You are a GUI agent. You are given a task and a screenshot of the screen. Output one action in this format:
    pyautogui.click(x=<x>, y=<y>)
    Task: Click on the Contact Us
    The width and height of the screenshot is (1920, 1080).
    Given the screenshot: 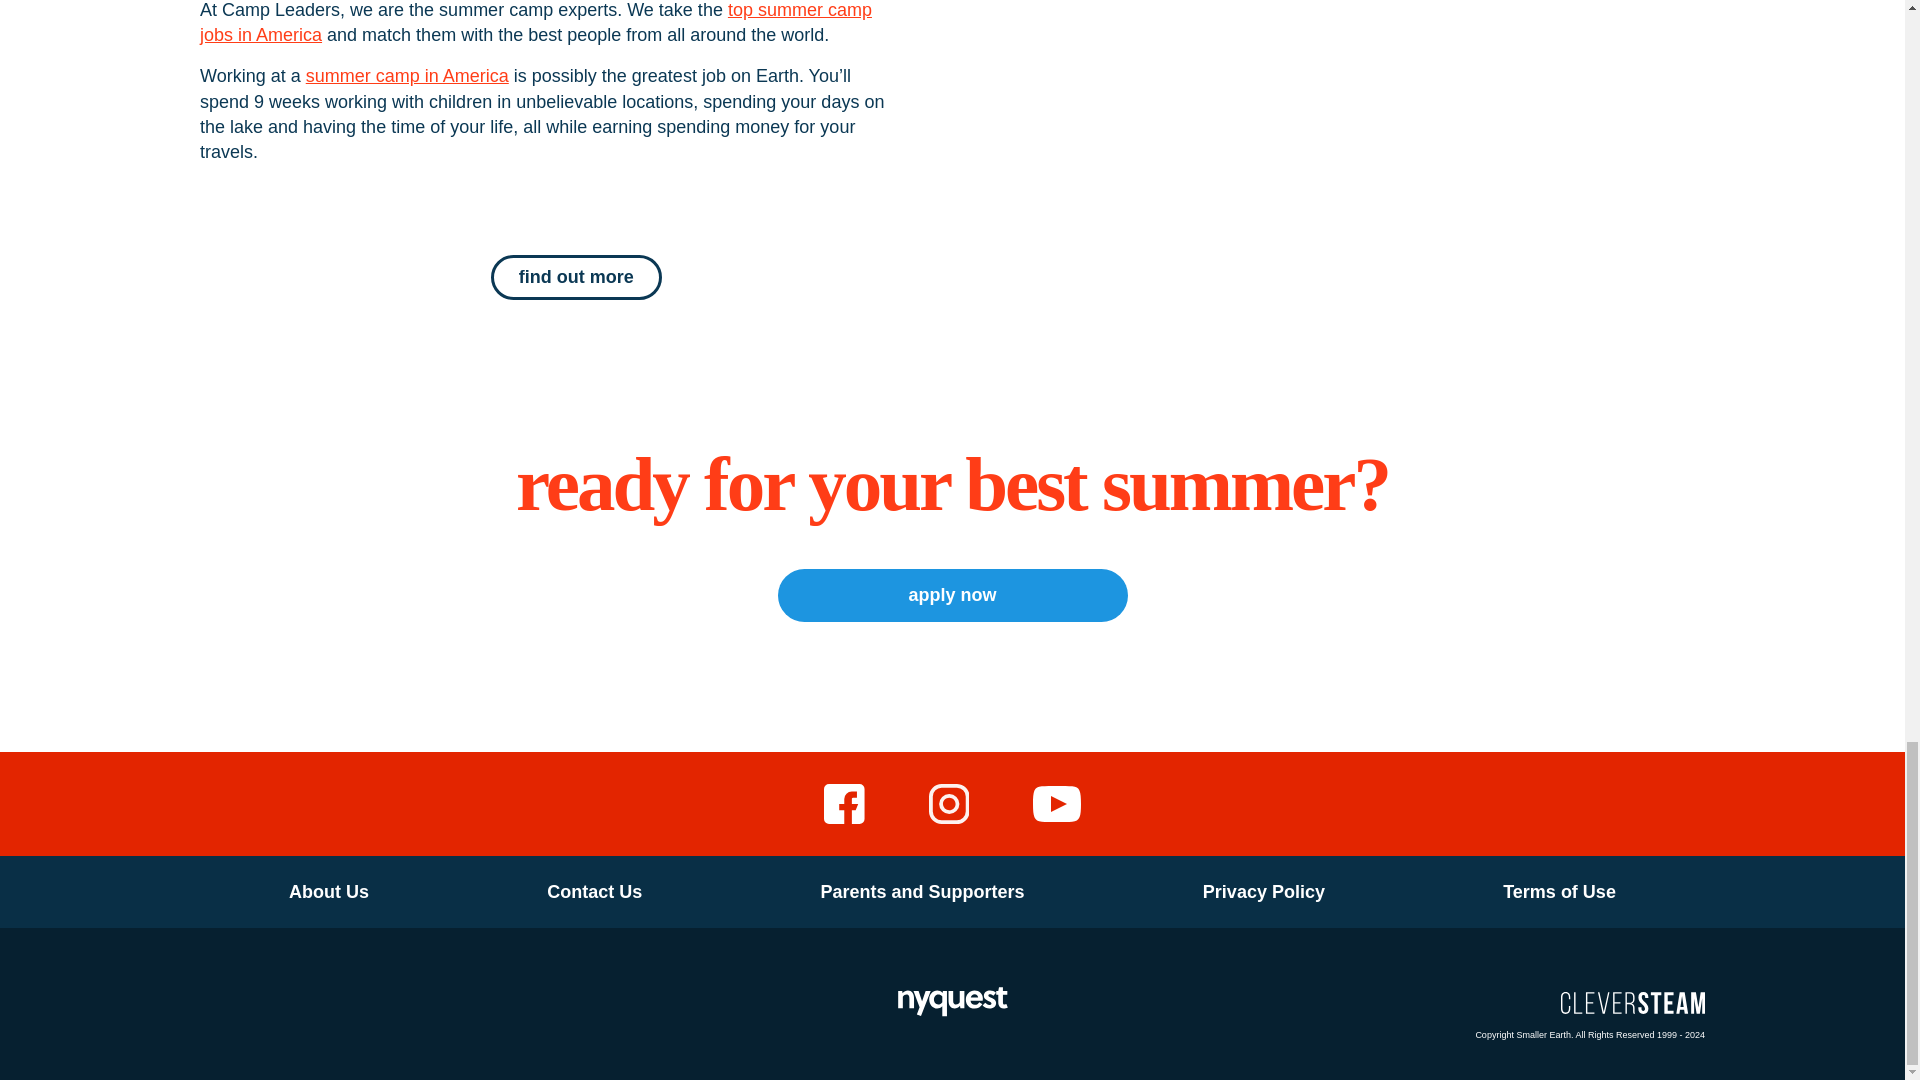 What is the action you would take?
    pyautogui.click(x=594, y=892)
    